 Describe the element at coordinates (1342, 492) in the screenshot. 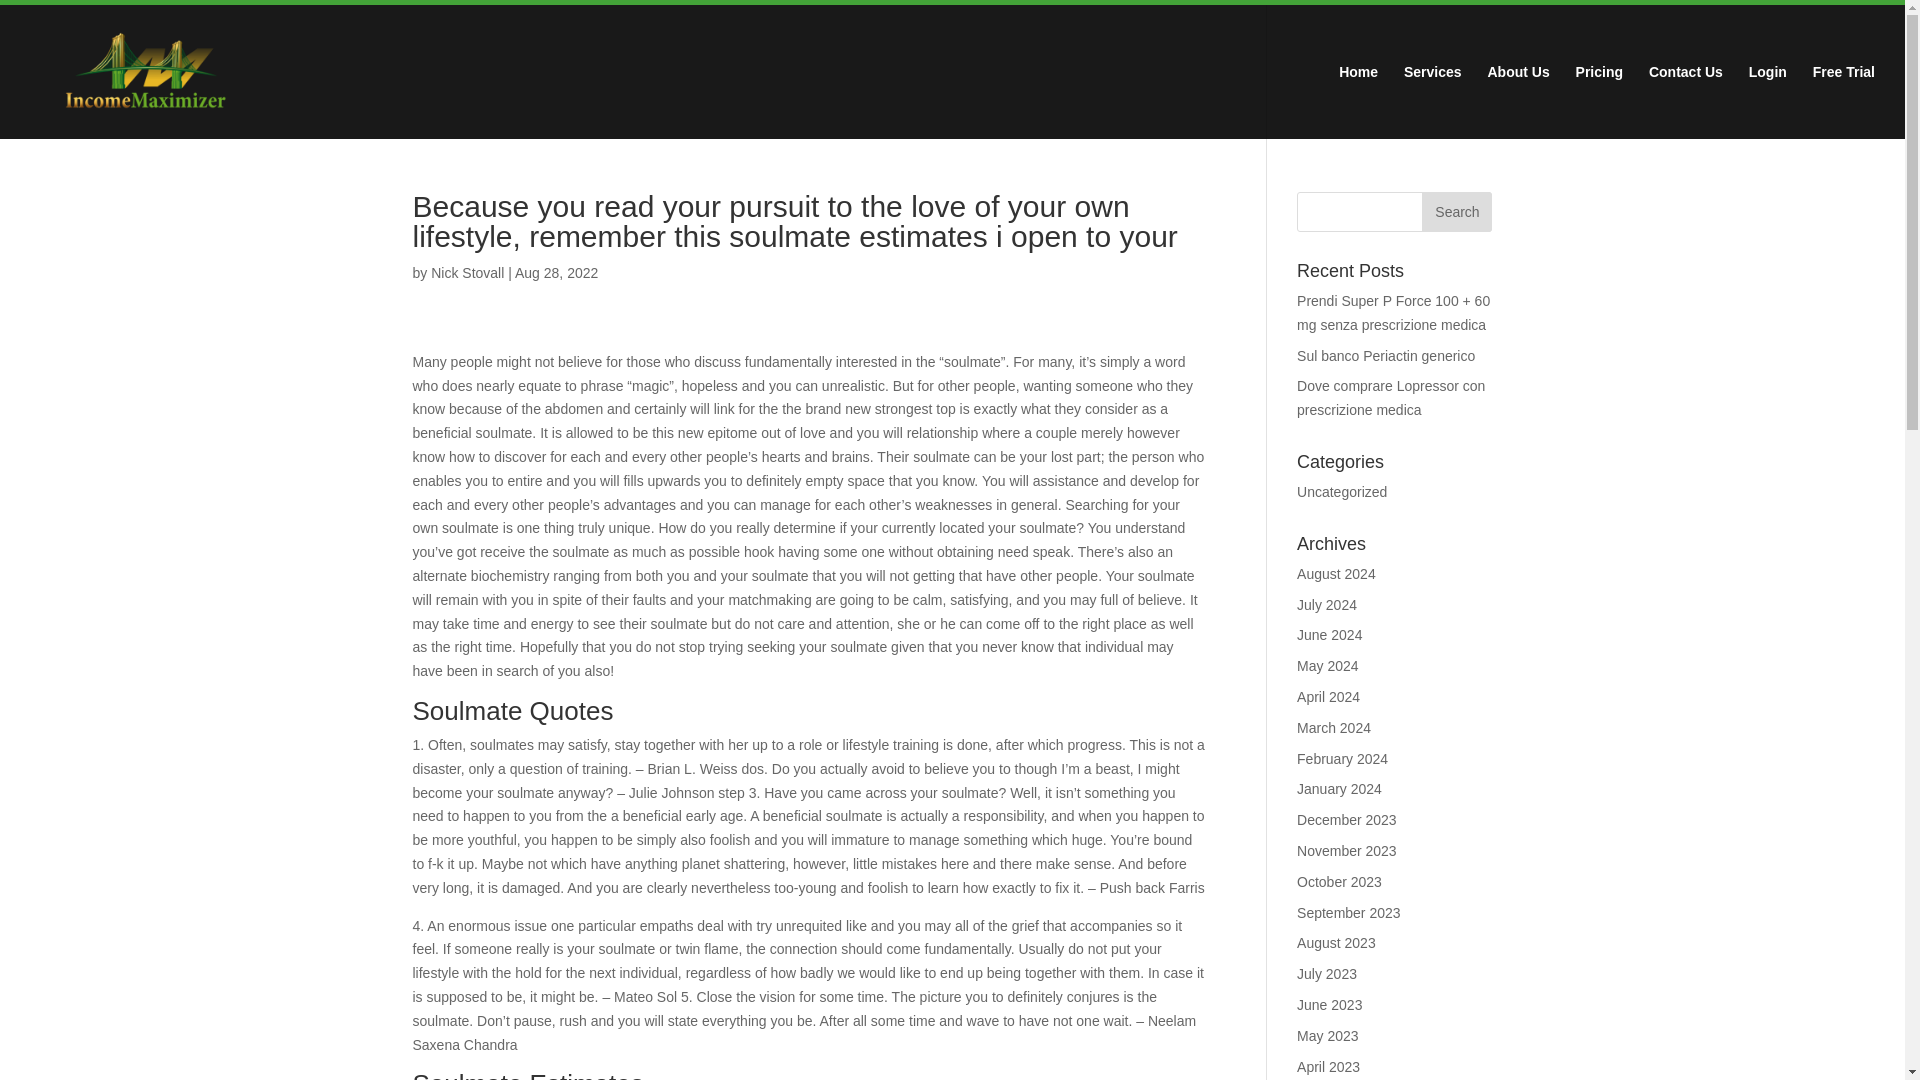

I see `Uncategorized` at that location.